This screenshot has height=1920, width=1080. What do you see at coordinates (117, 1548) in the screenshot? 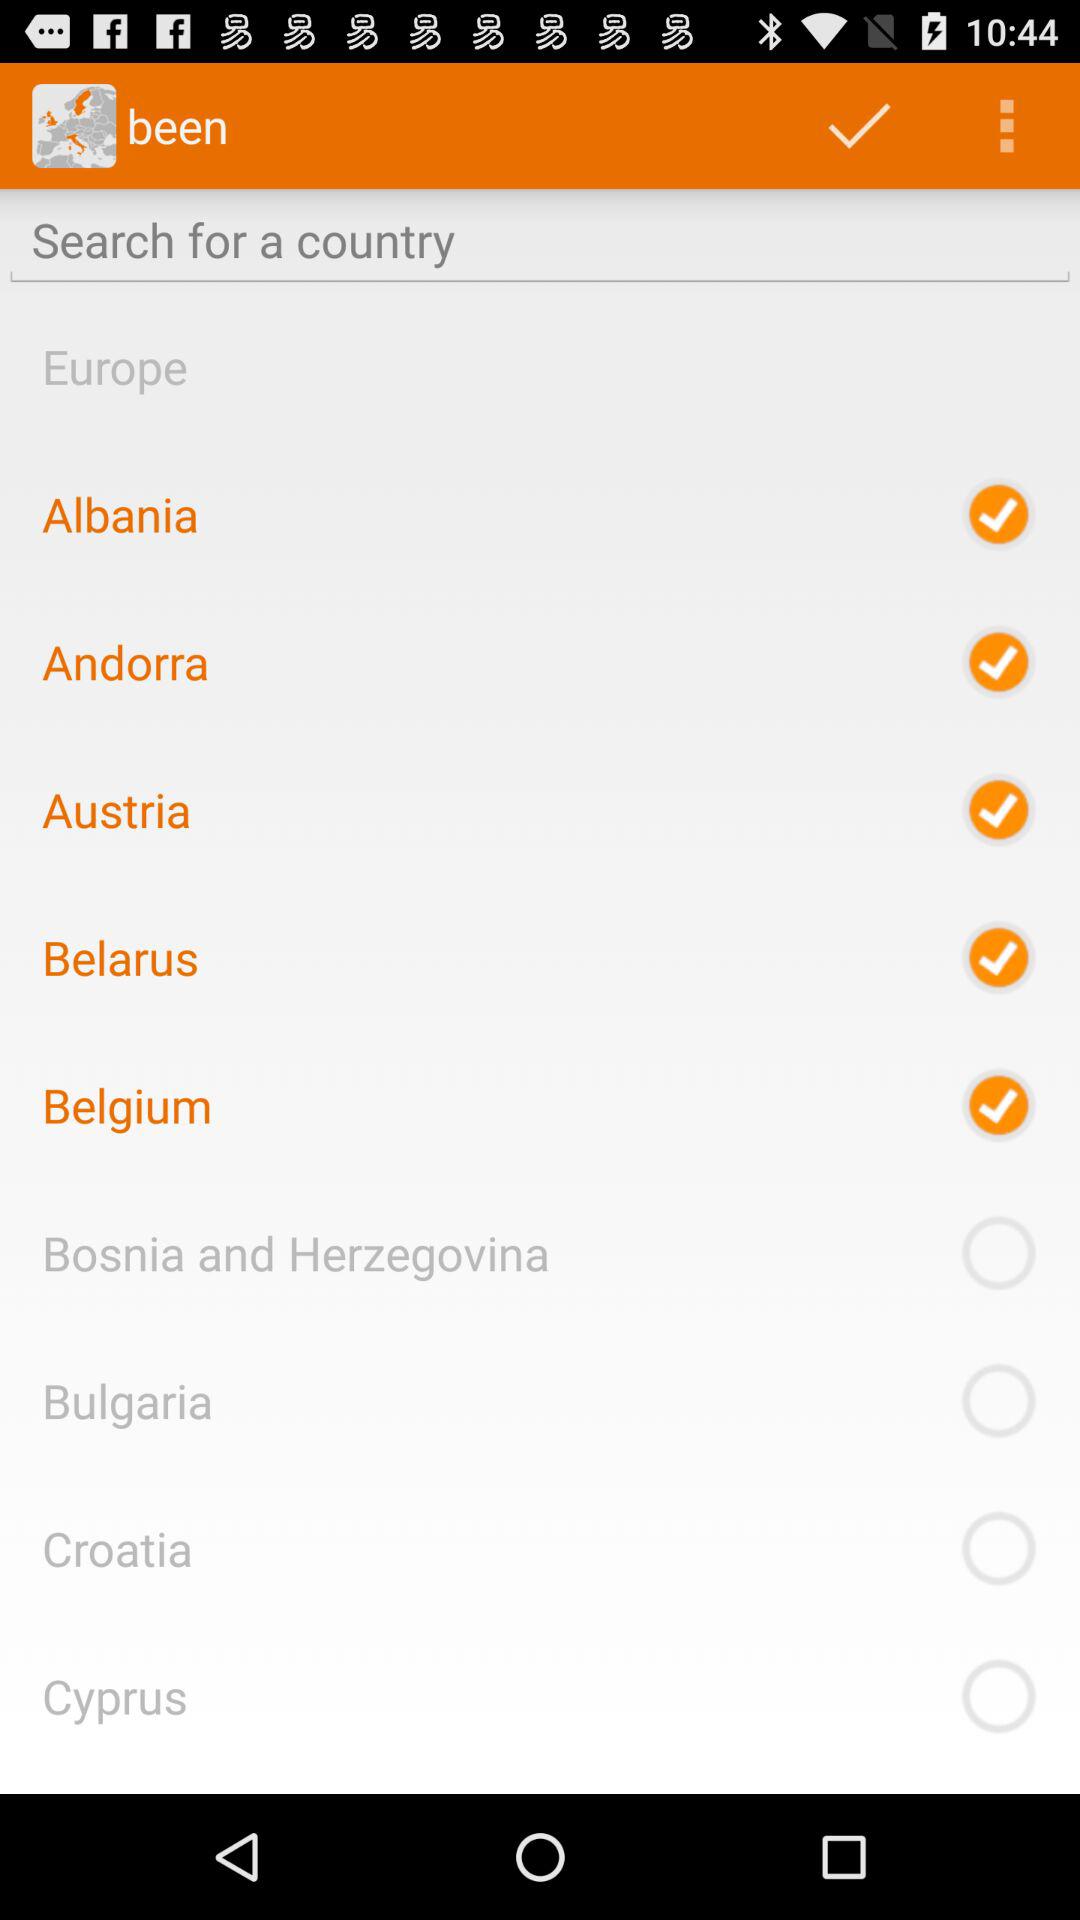
I see `select the app above the cyprus app` at bounding box center [117, 1548].